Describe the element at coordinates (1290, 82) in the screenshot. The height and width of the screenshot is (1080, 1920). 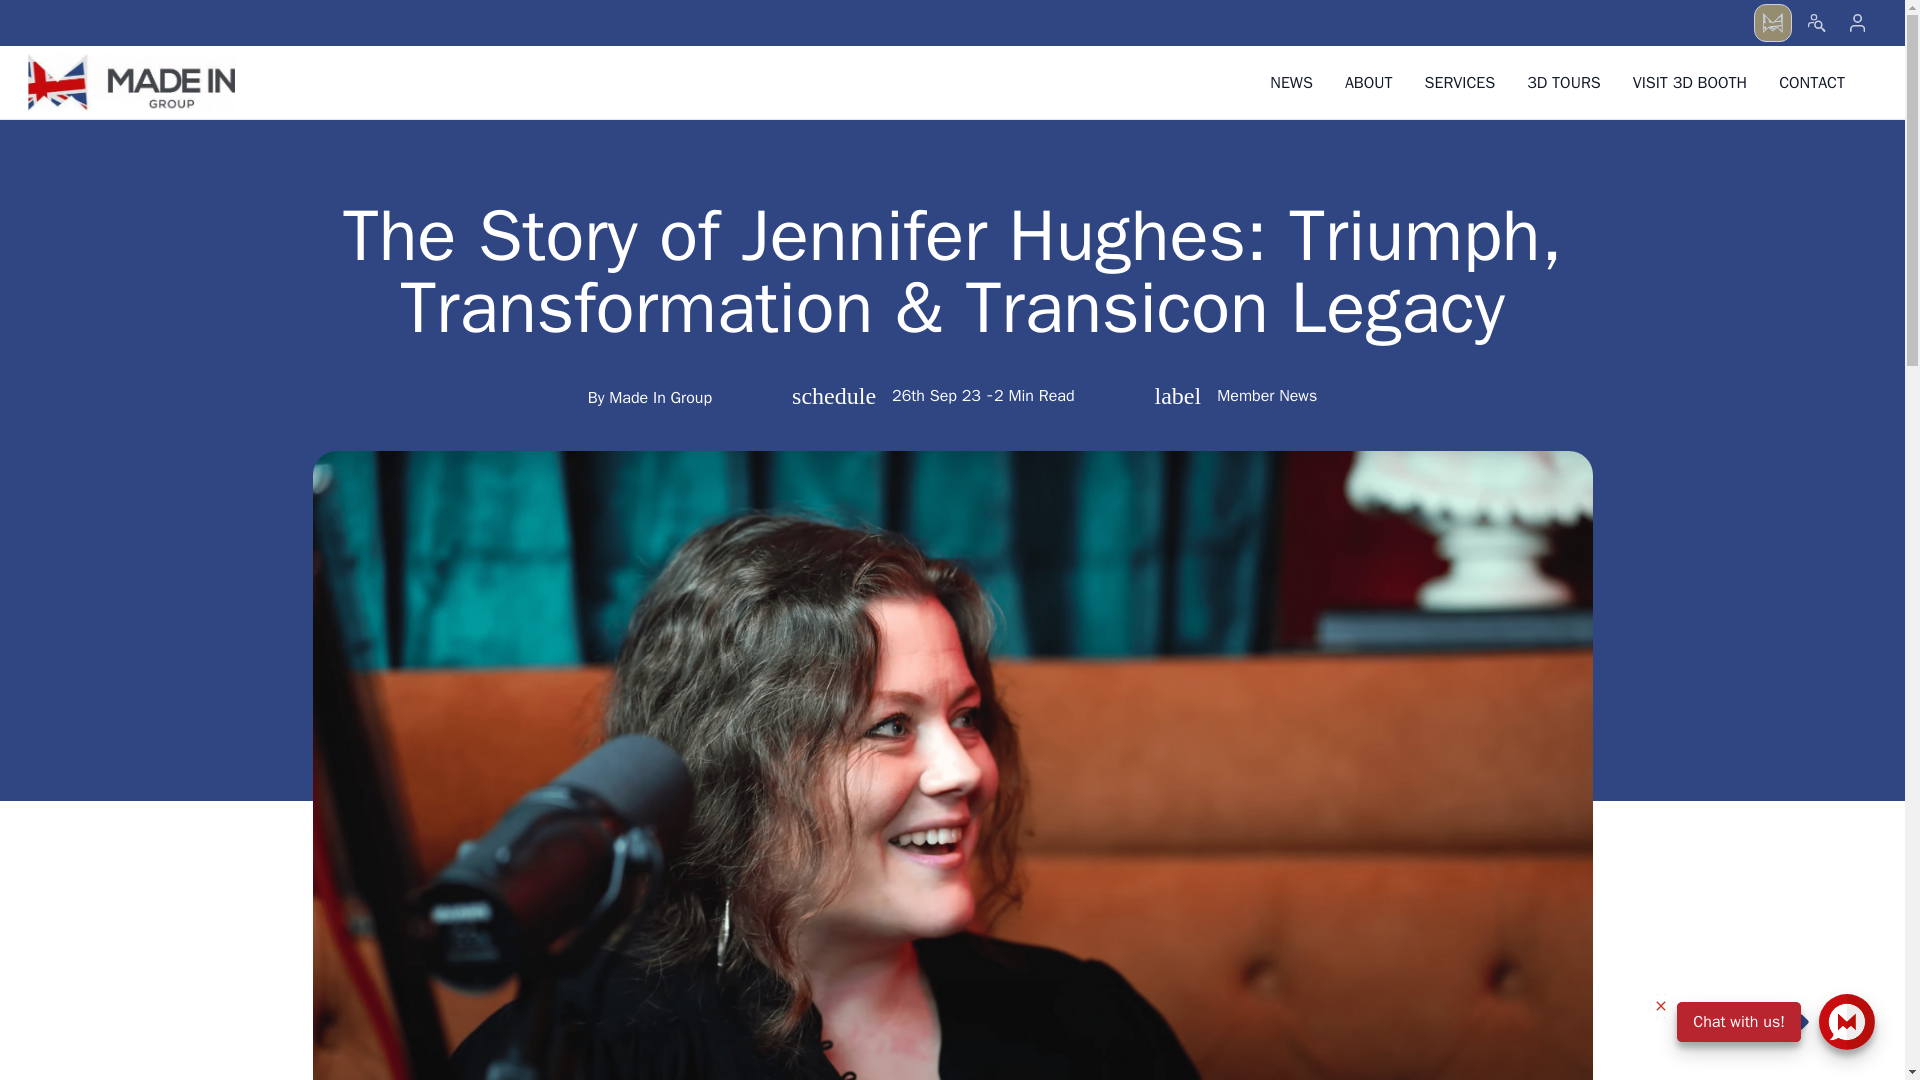
I see `News` at that location.